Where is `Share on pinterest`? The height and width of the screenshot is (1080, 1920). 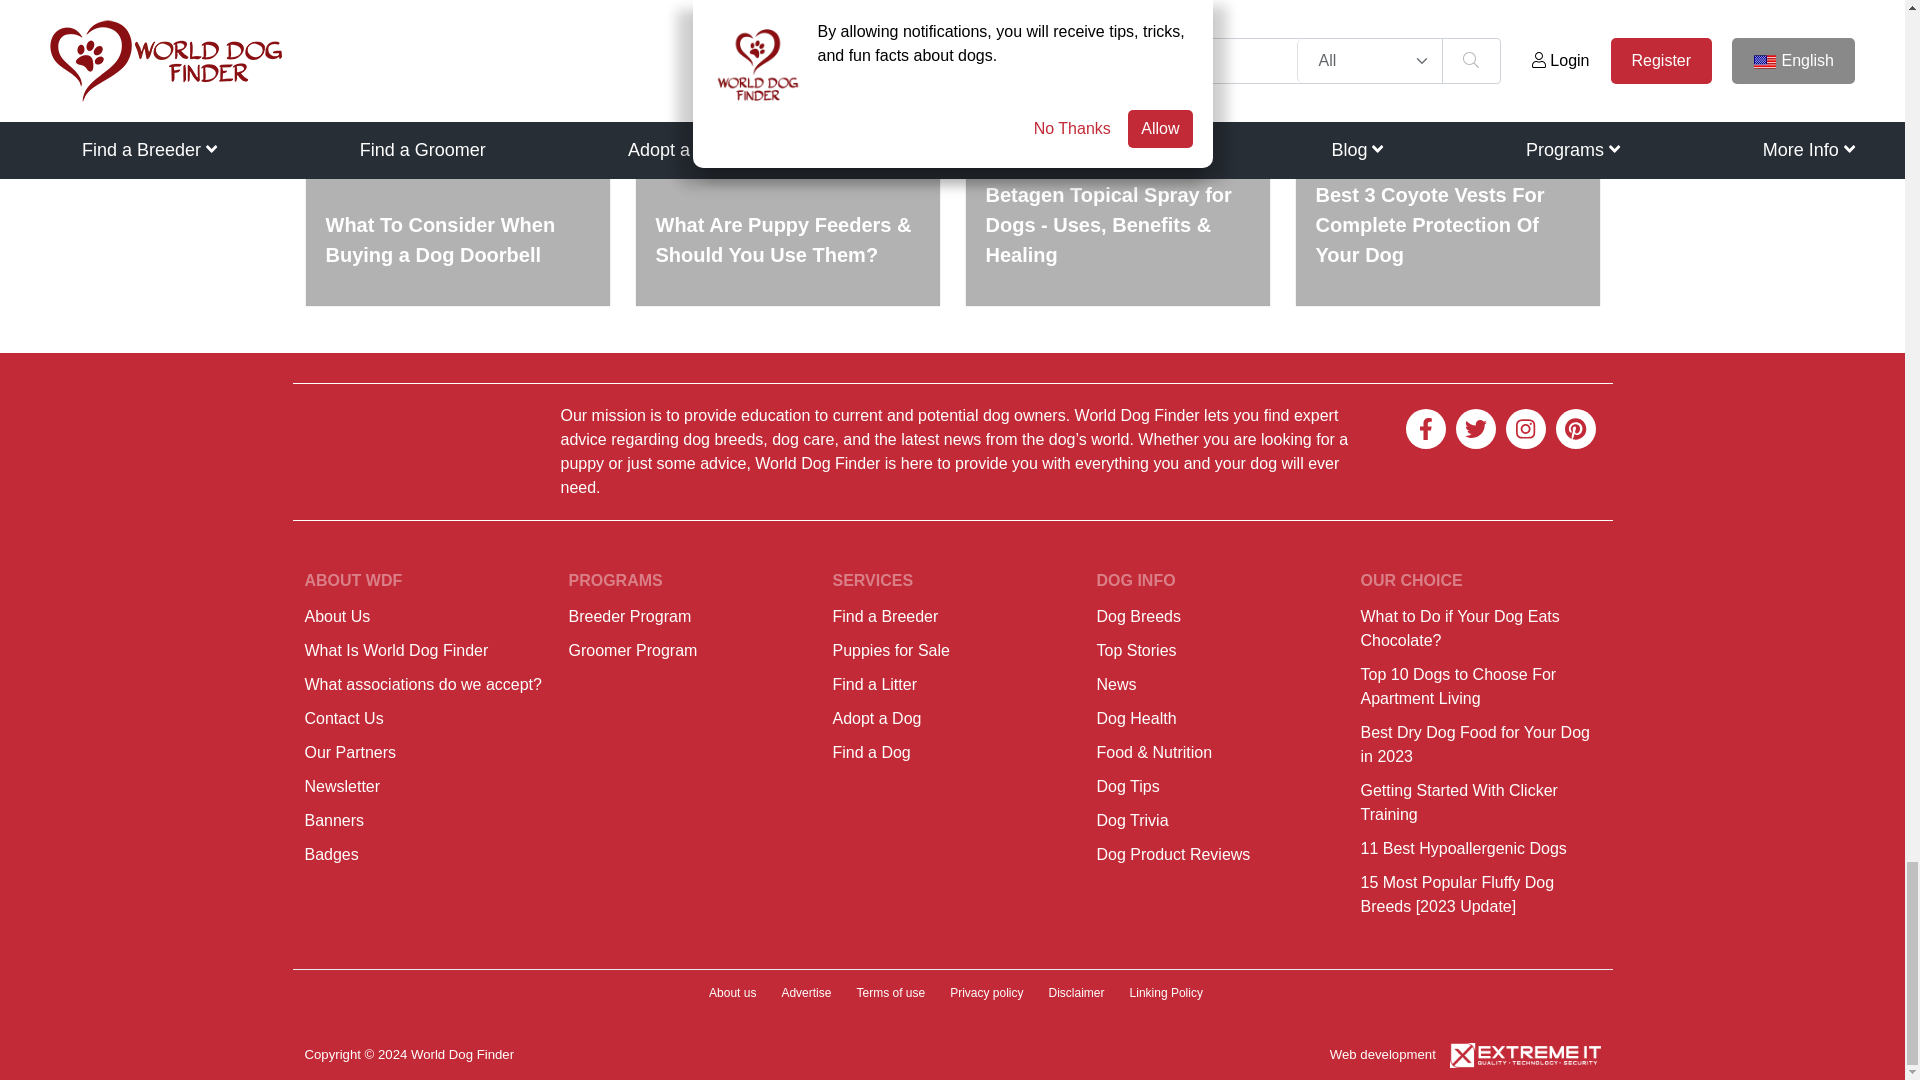
Share on pinterest is located at coordinates (541, 17).